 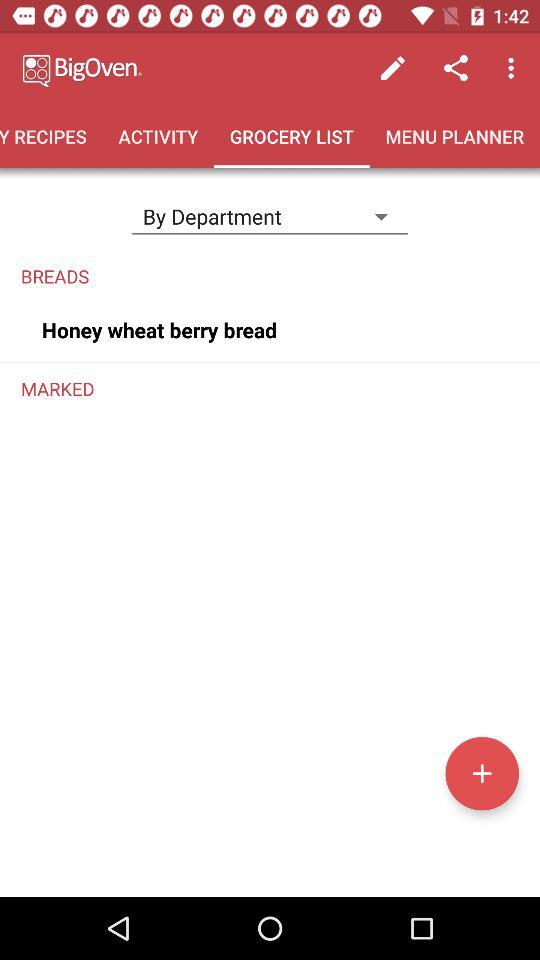 What do you see at coordinates (482, 773) in the screenshot?
I see `add item in grocery list` at bounding box center [482, 773].